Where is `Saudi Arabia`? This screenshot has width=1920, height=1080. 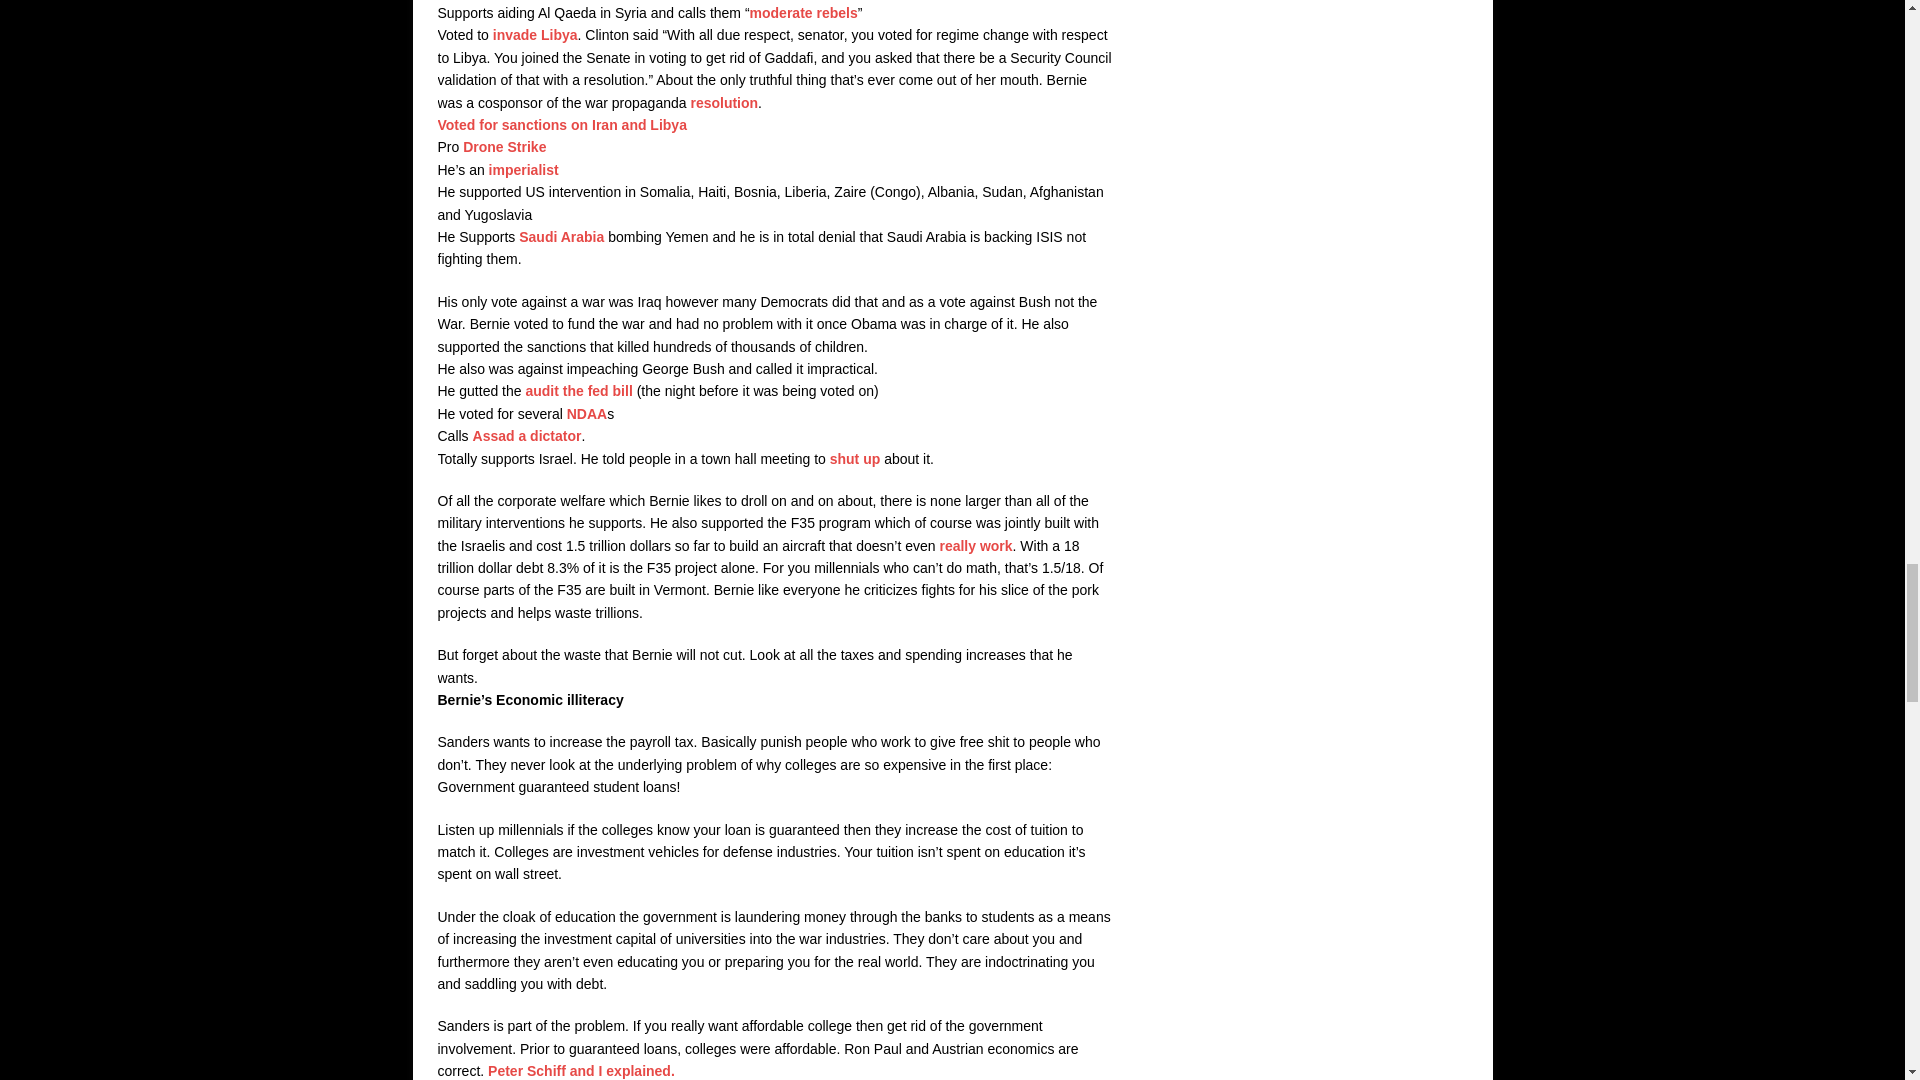
Saudi Arabia is located at coordinates (559, 236).